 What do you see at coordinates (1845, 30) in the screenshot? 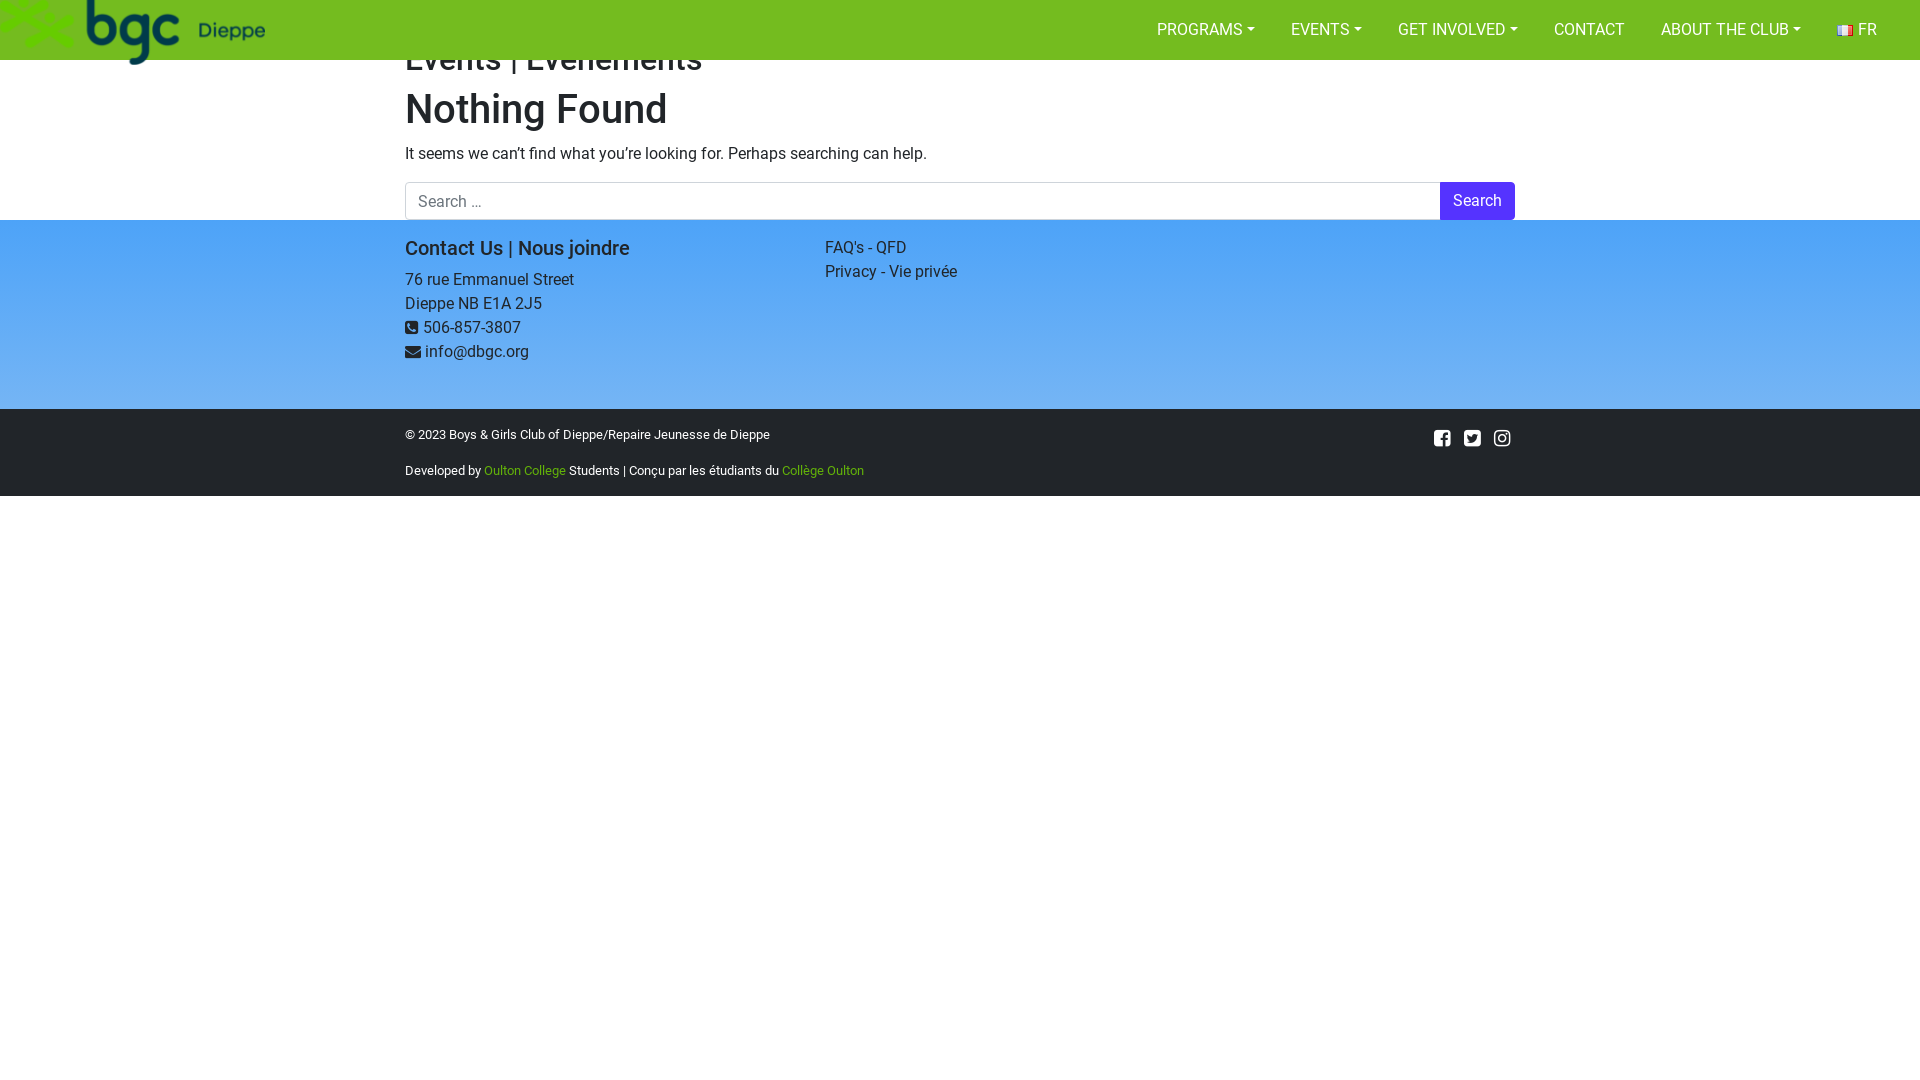
I see `FR` at bounding box center [1845, 30].